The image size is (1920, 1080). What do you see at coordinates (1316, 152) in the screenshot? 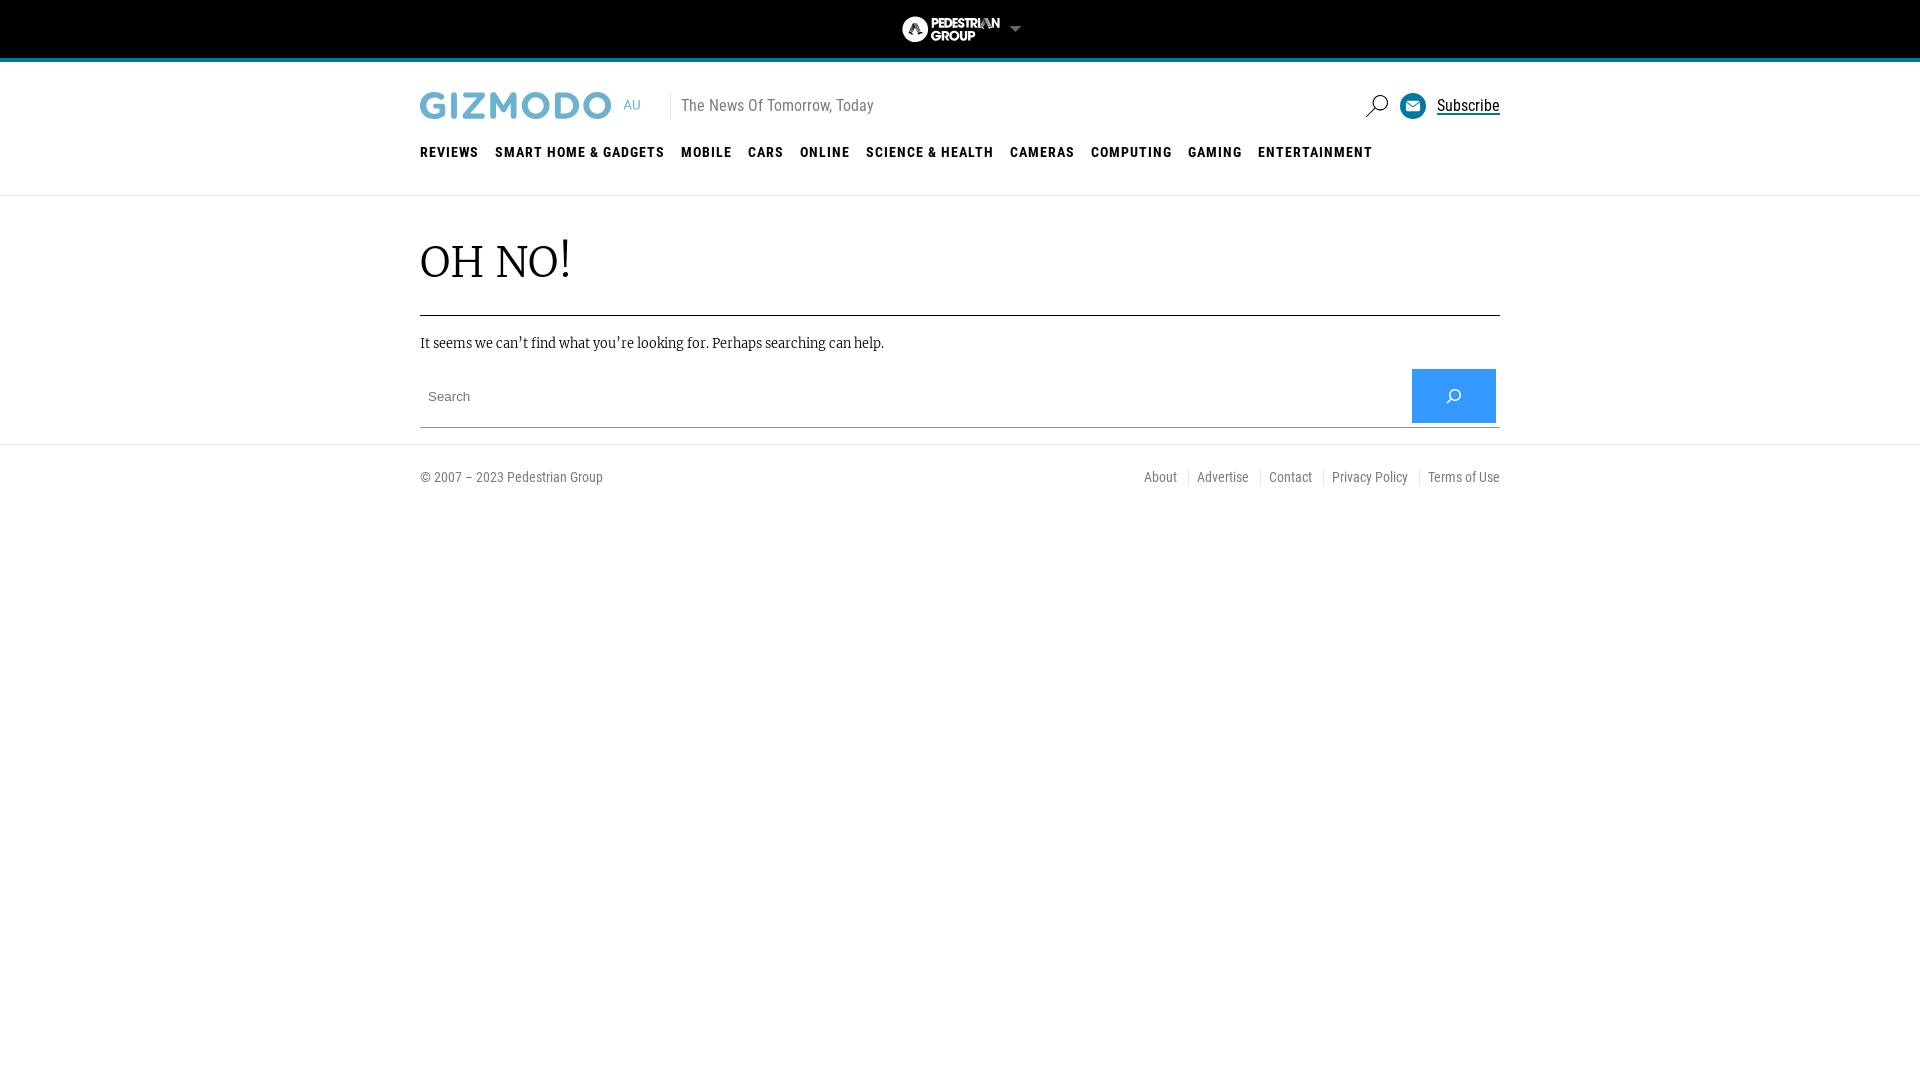
I see `ENTERTAINMENT` at bounding box center [1316, 152].